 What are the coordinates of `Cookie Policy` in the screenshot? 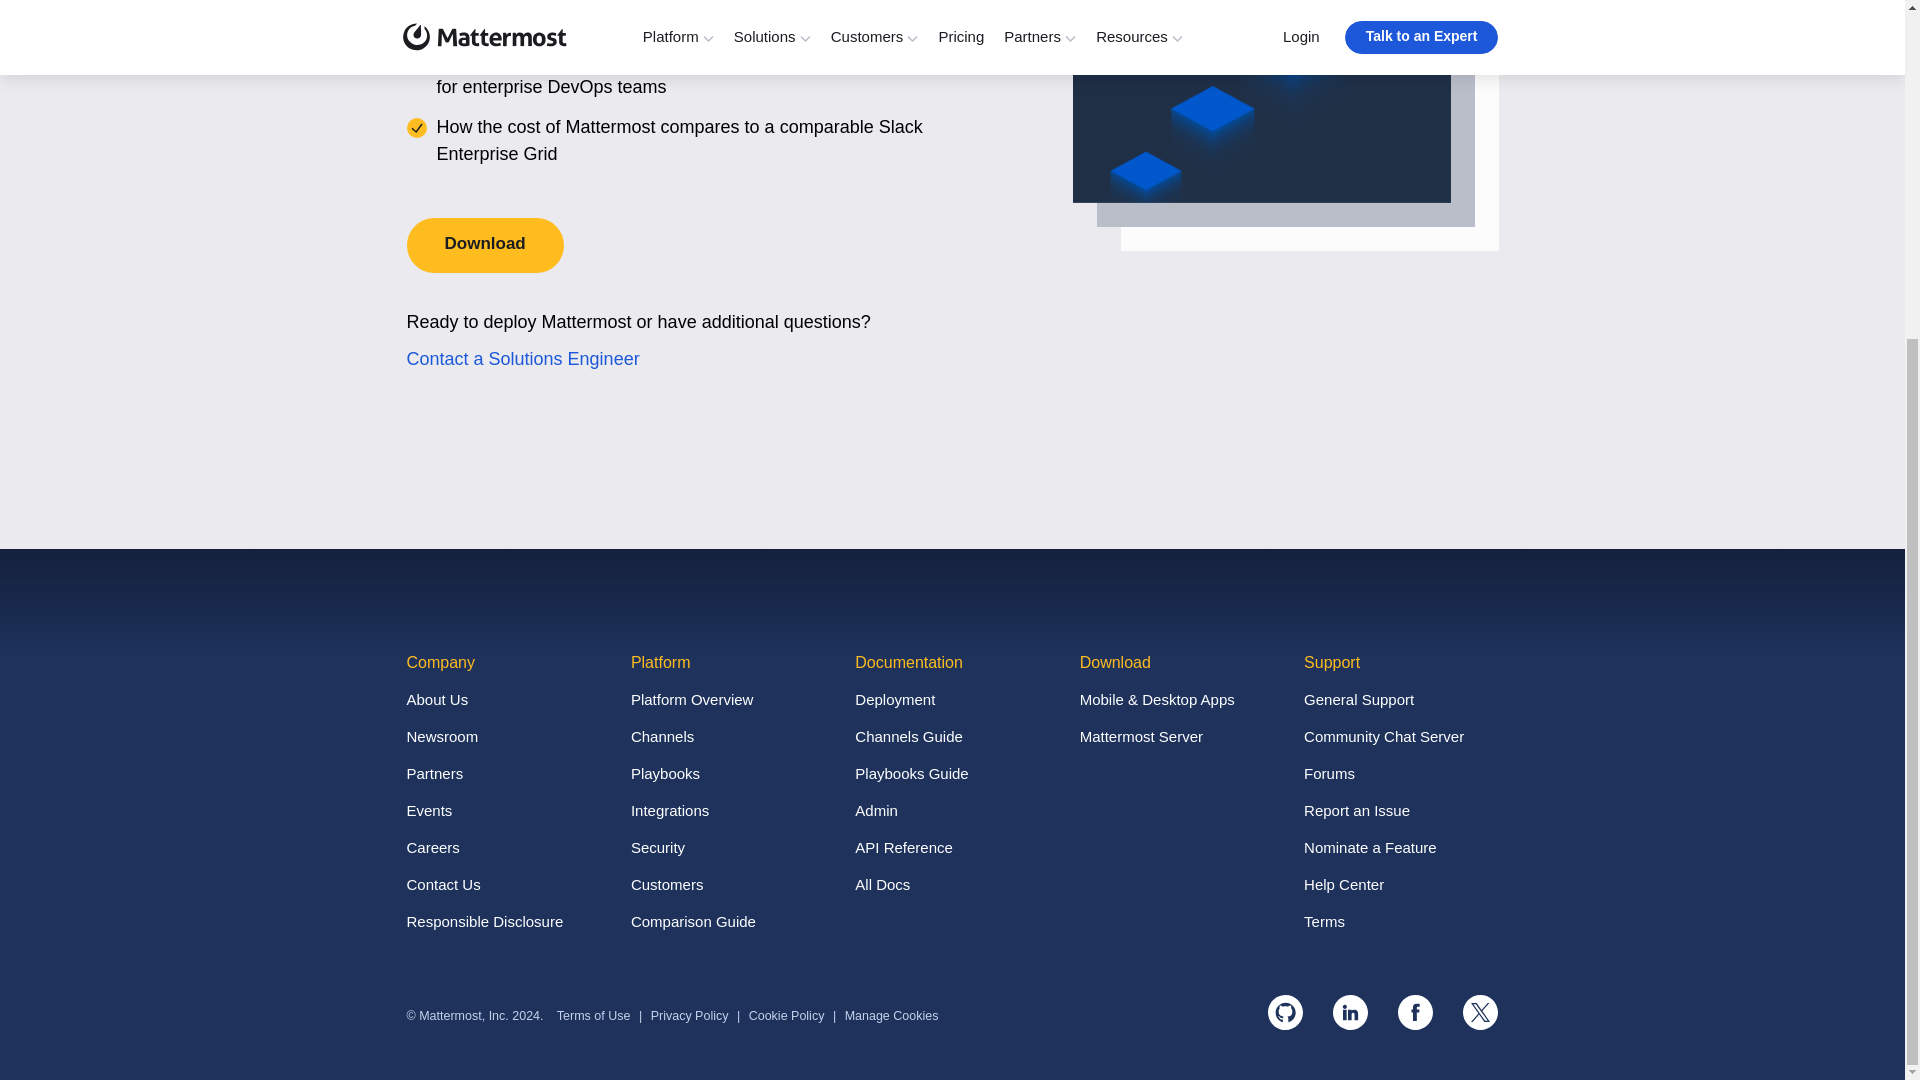 It's located at (786, 1015).